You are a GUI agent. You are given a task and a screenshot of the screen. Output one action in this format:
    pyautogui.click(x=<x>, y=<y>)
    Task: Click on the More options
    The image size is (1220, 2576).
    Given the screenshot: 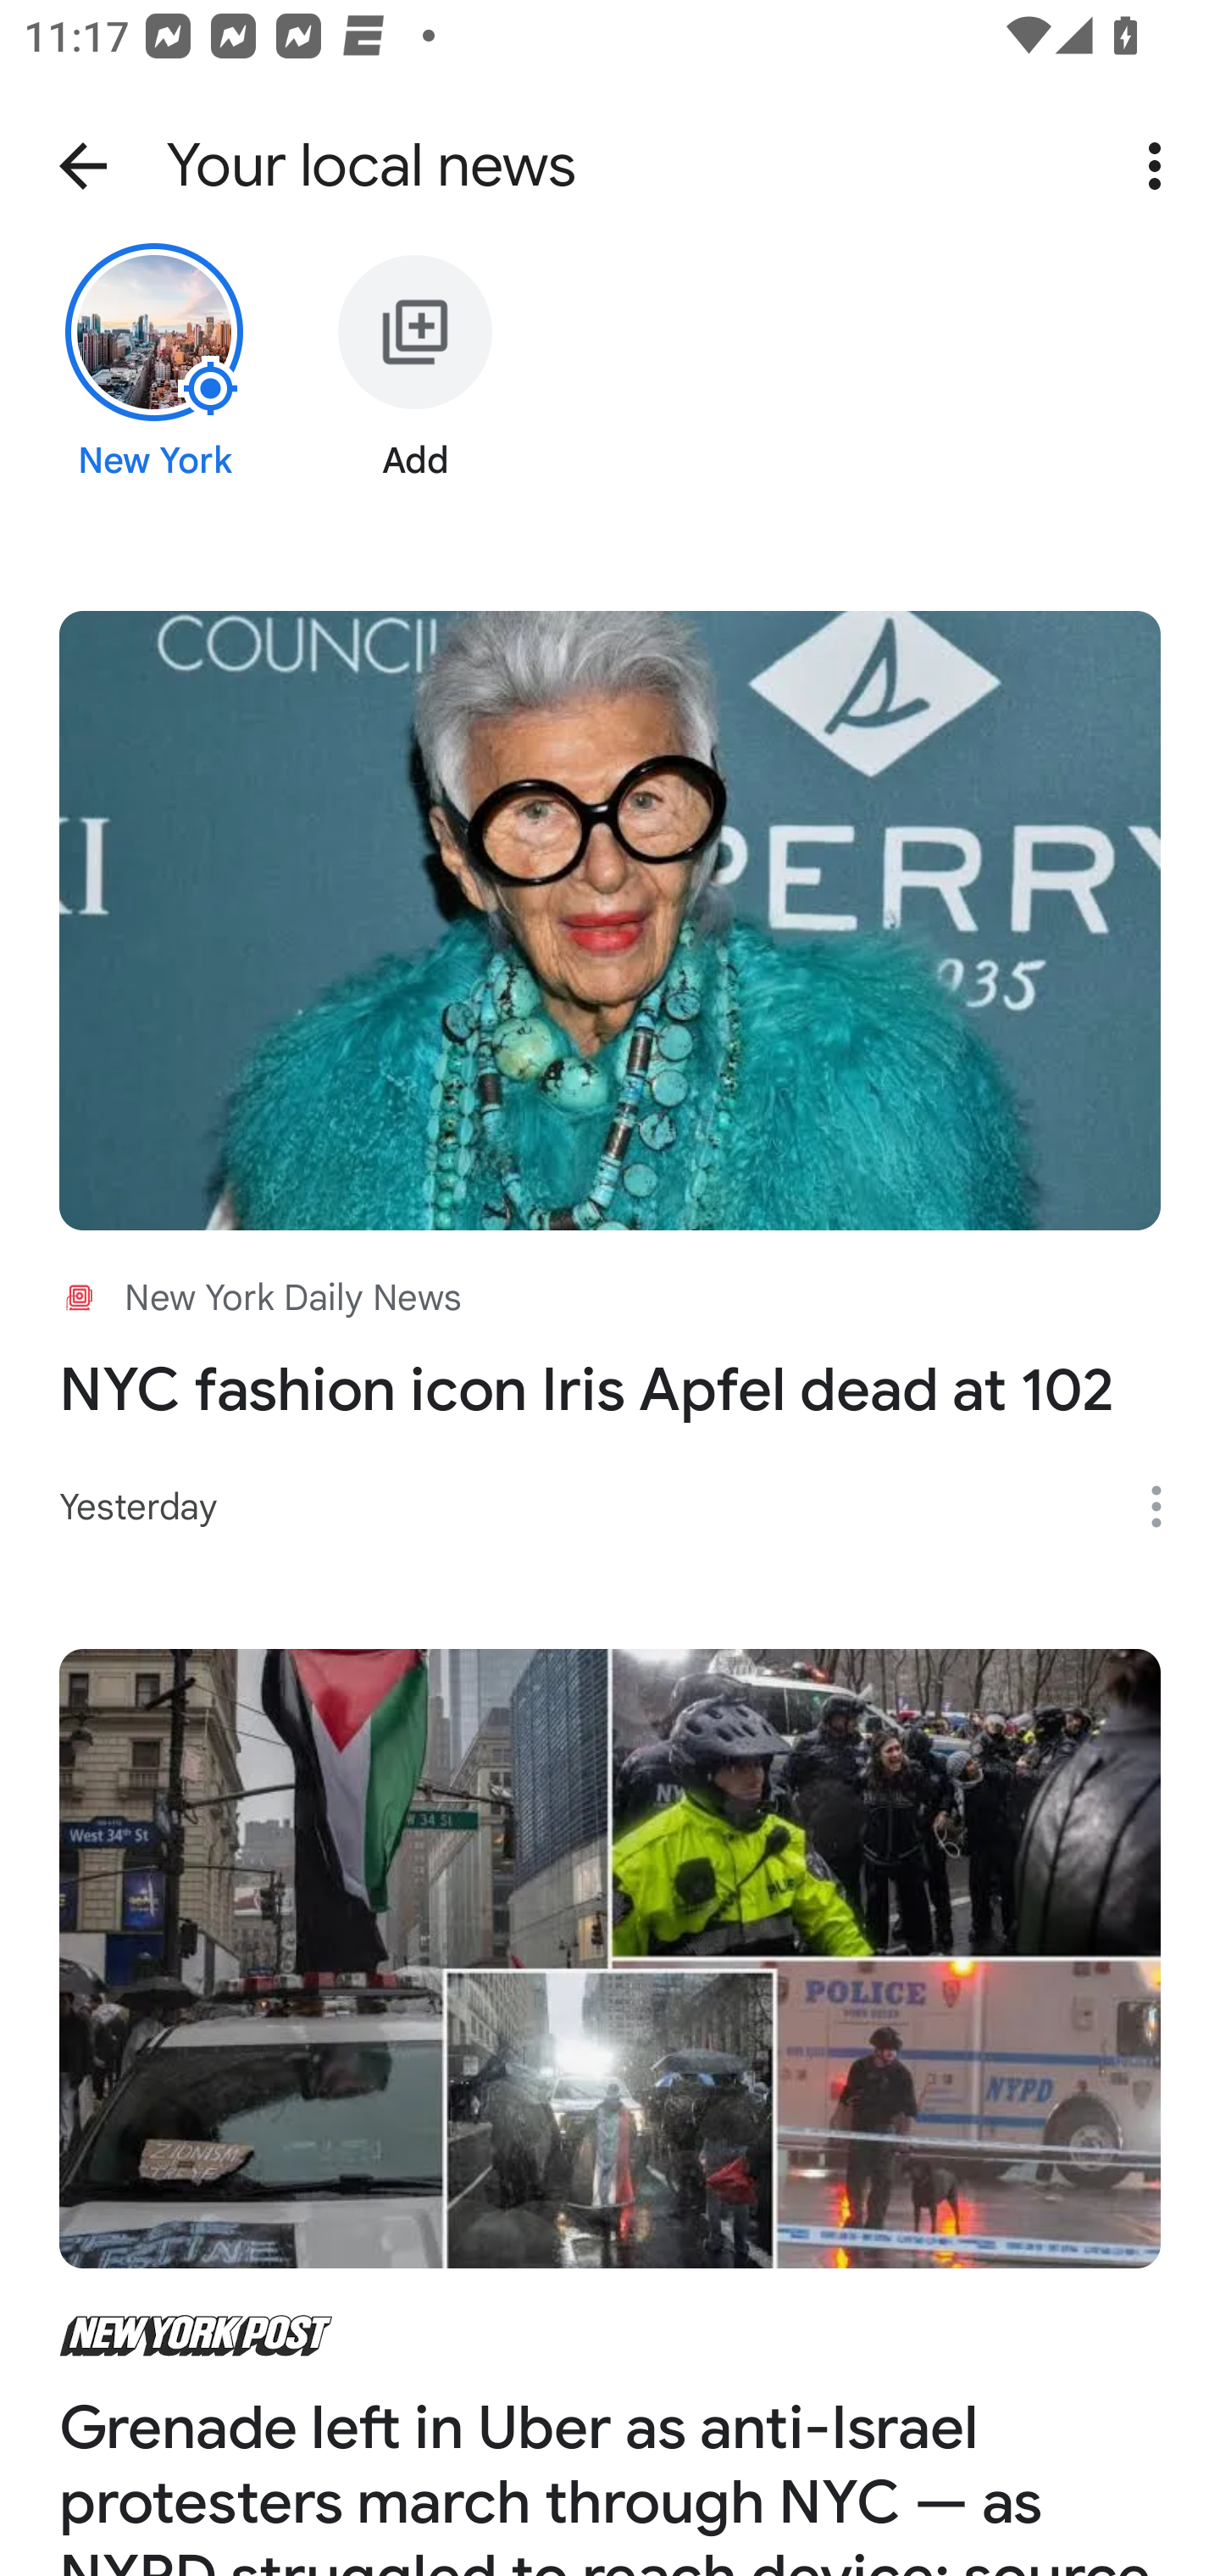 What is the action you would take?
    pyautogui.click(x=1161, y=166)
    